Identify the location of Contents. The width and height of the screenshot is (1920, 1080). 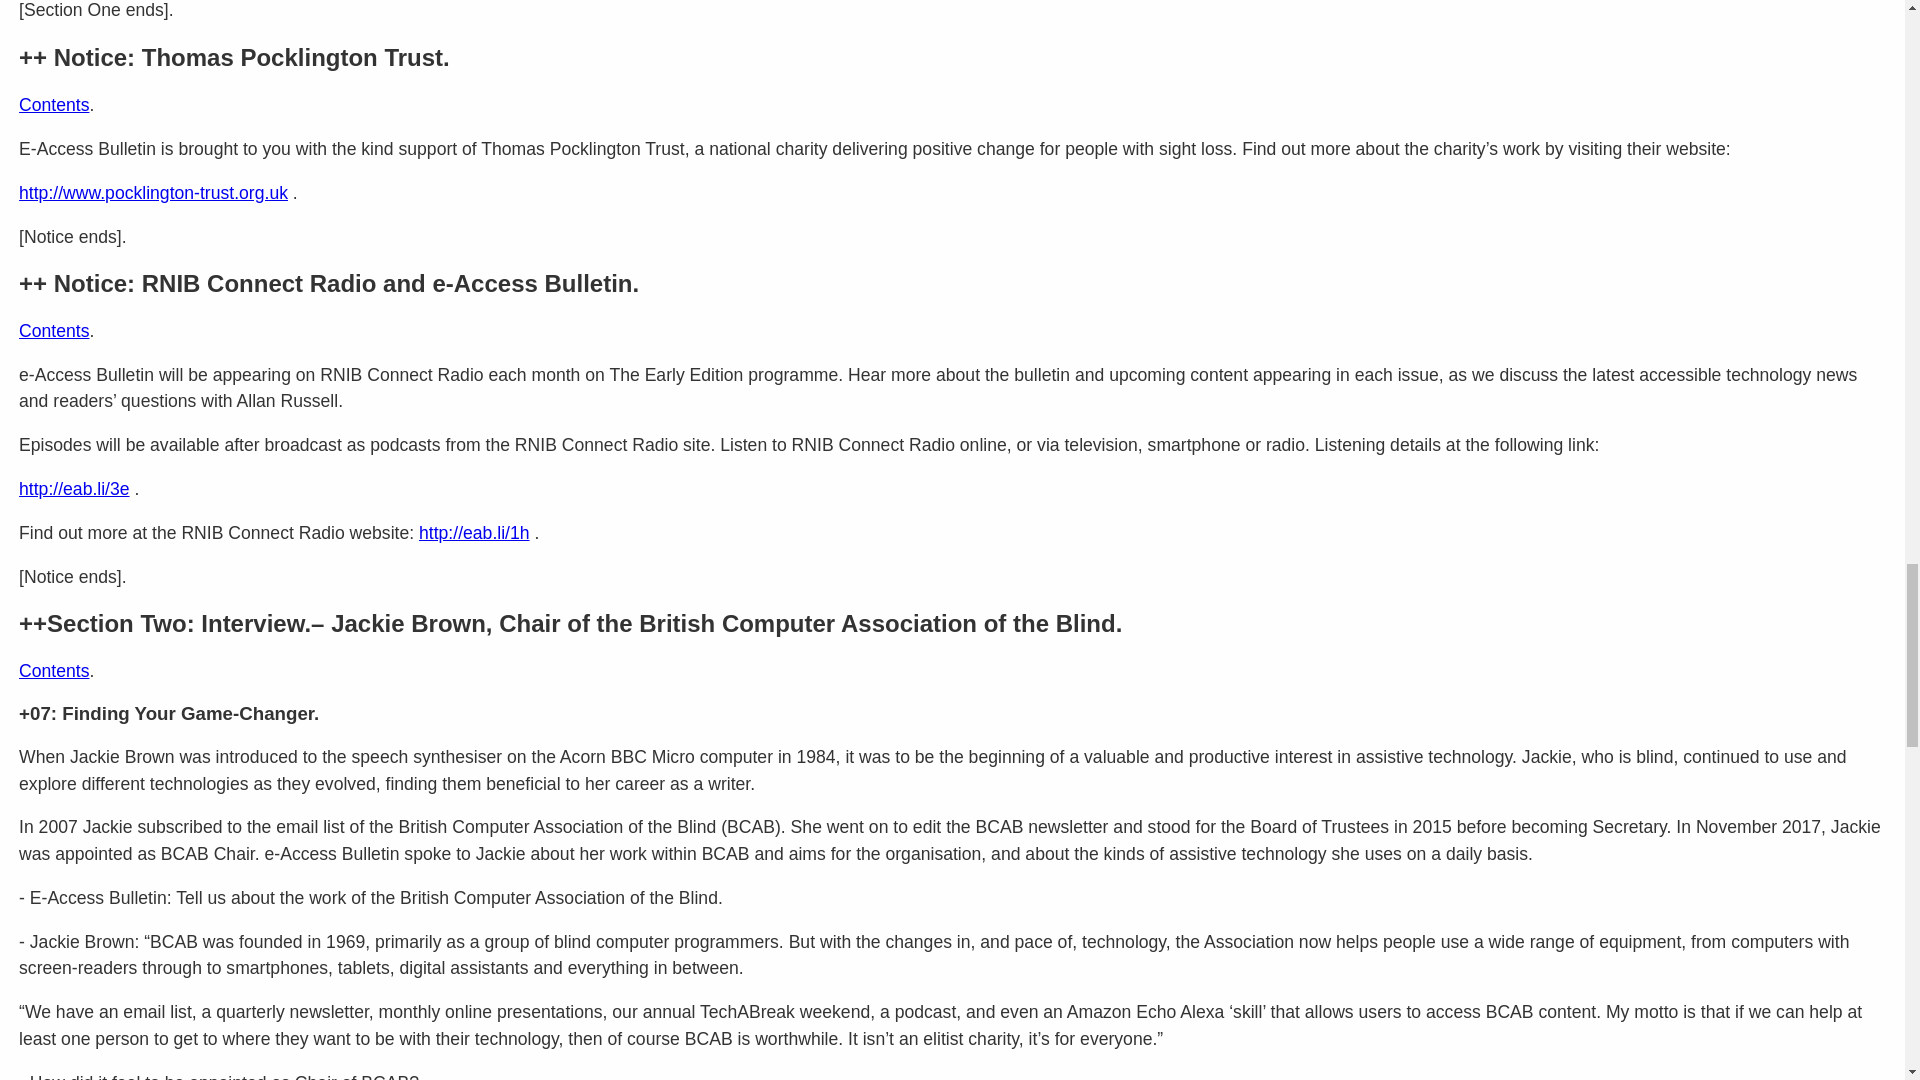
(54, 670).